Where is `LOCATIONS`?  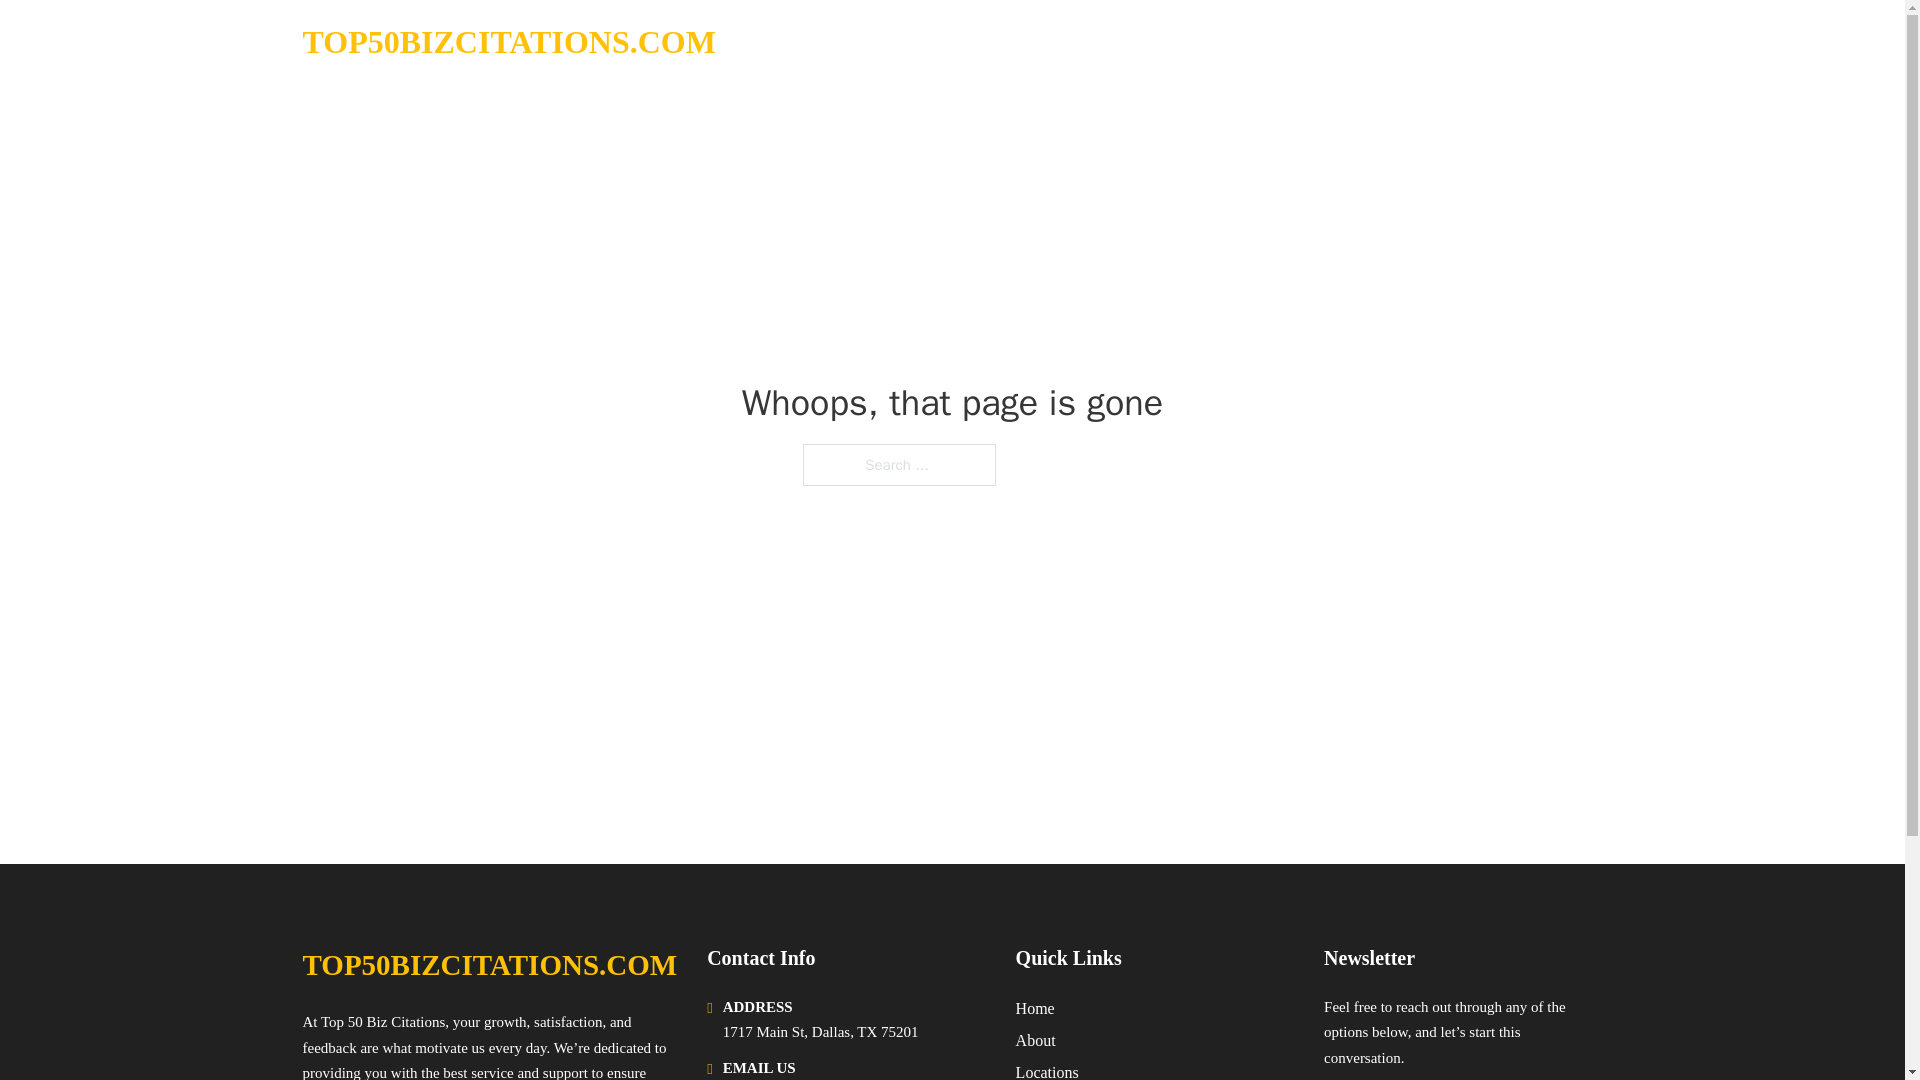 LOCATIONS is located at coordinates (1449, 42).